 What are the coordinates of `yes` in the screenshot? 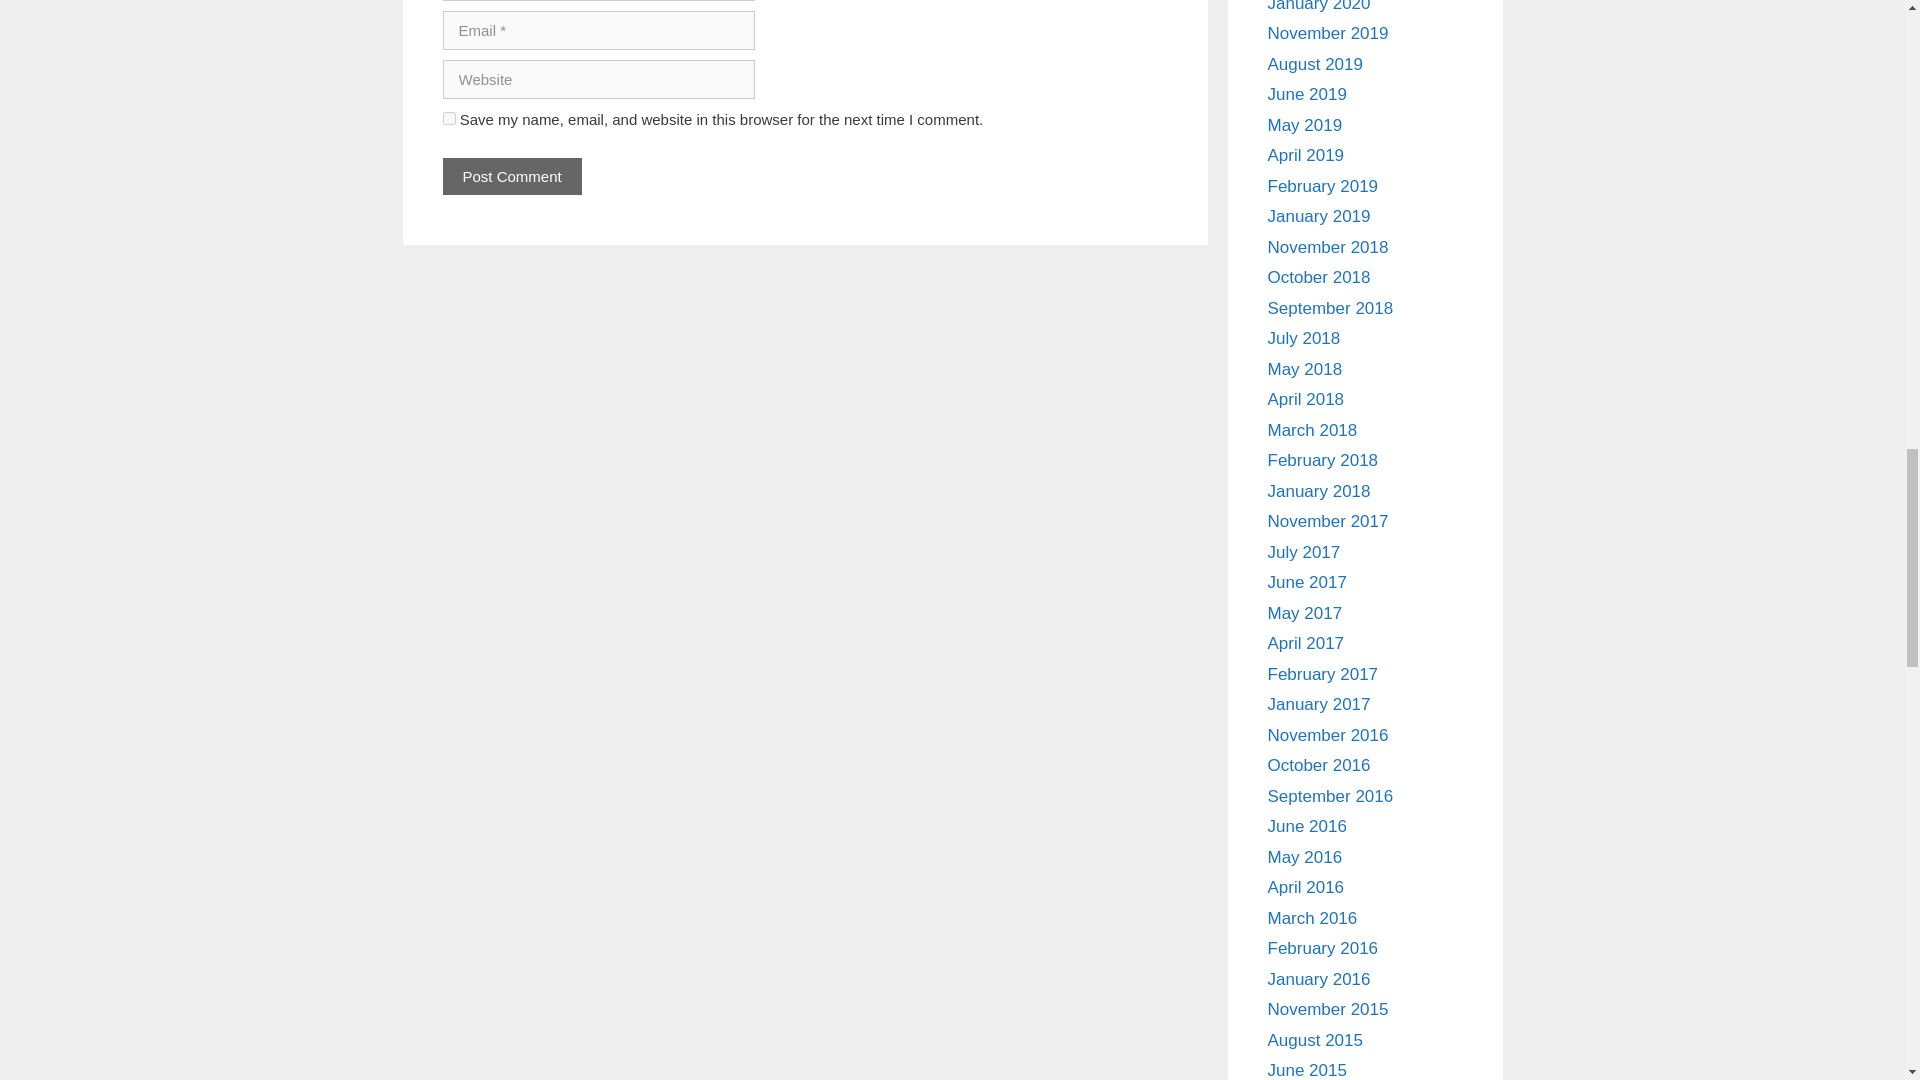 It's located at (448, 118).